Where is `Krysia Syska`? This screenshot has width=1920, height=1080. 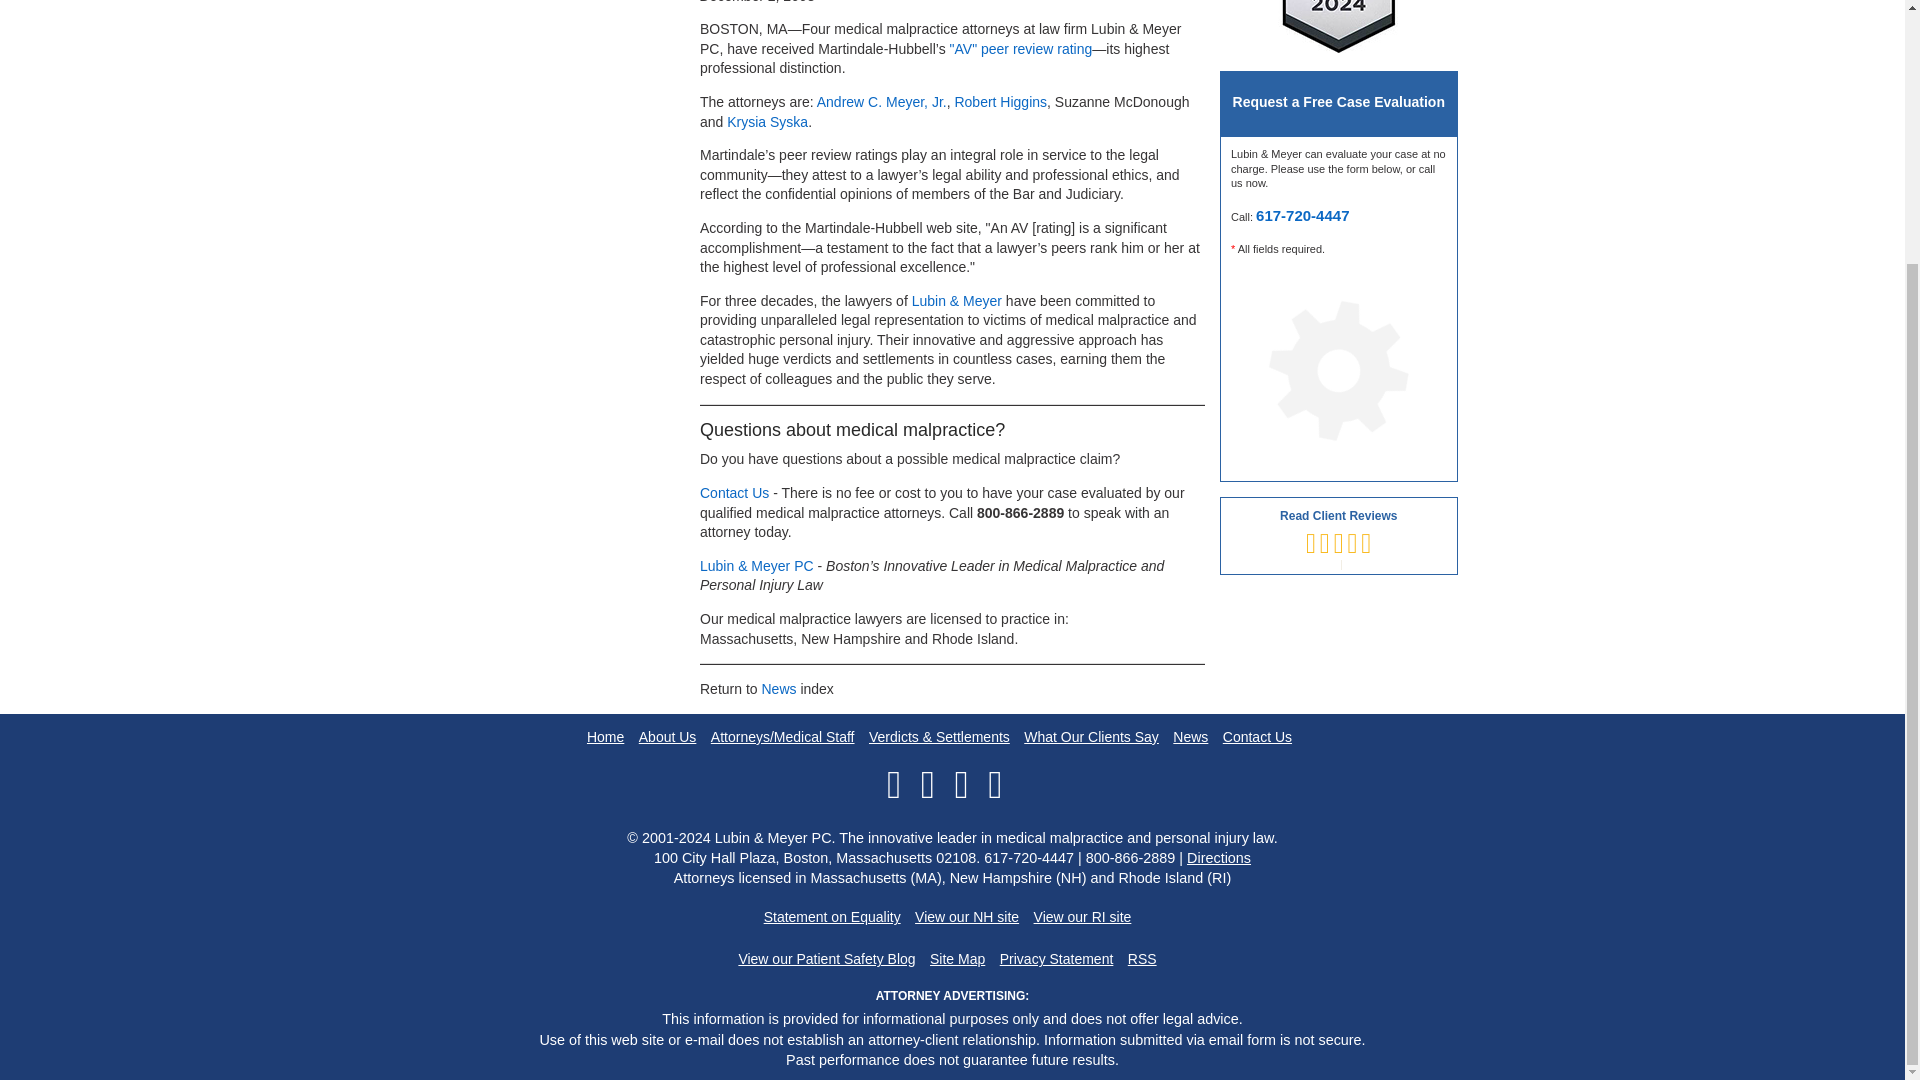
Krysia Syska is located at coordinates (768, 122).